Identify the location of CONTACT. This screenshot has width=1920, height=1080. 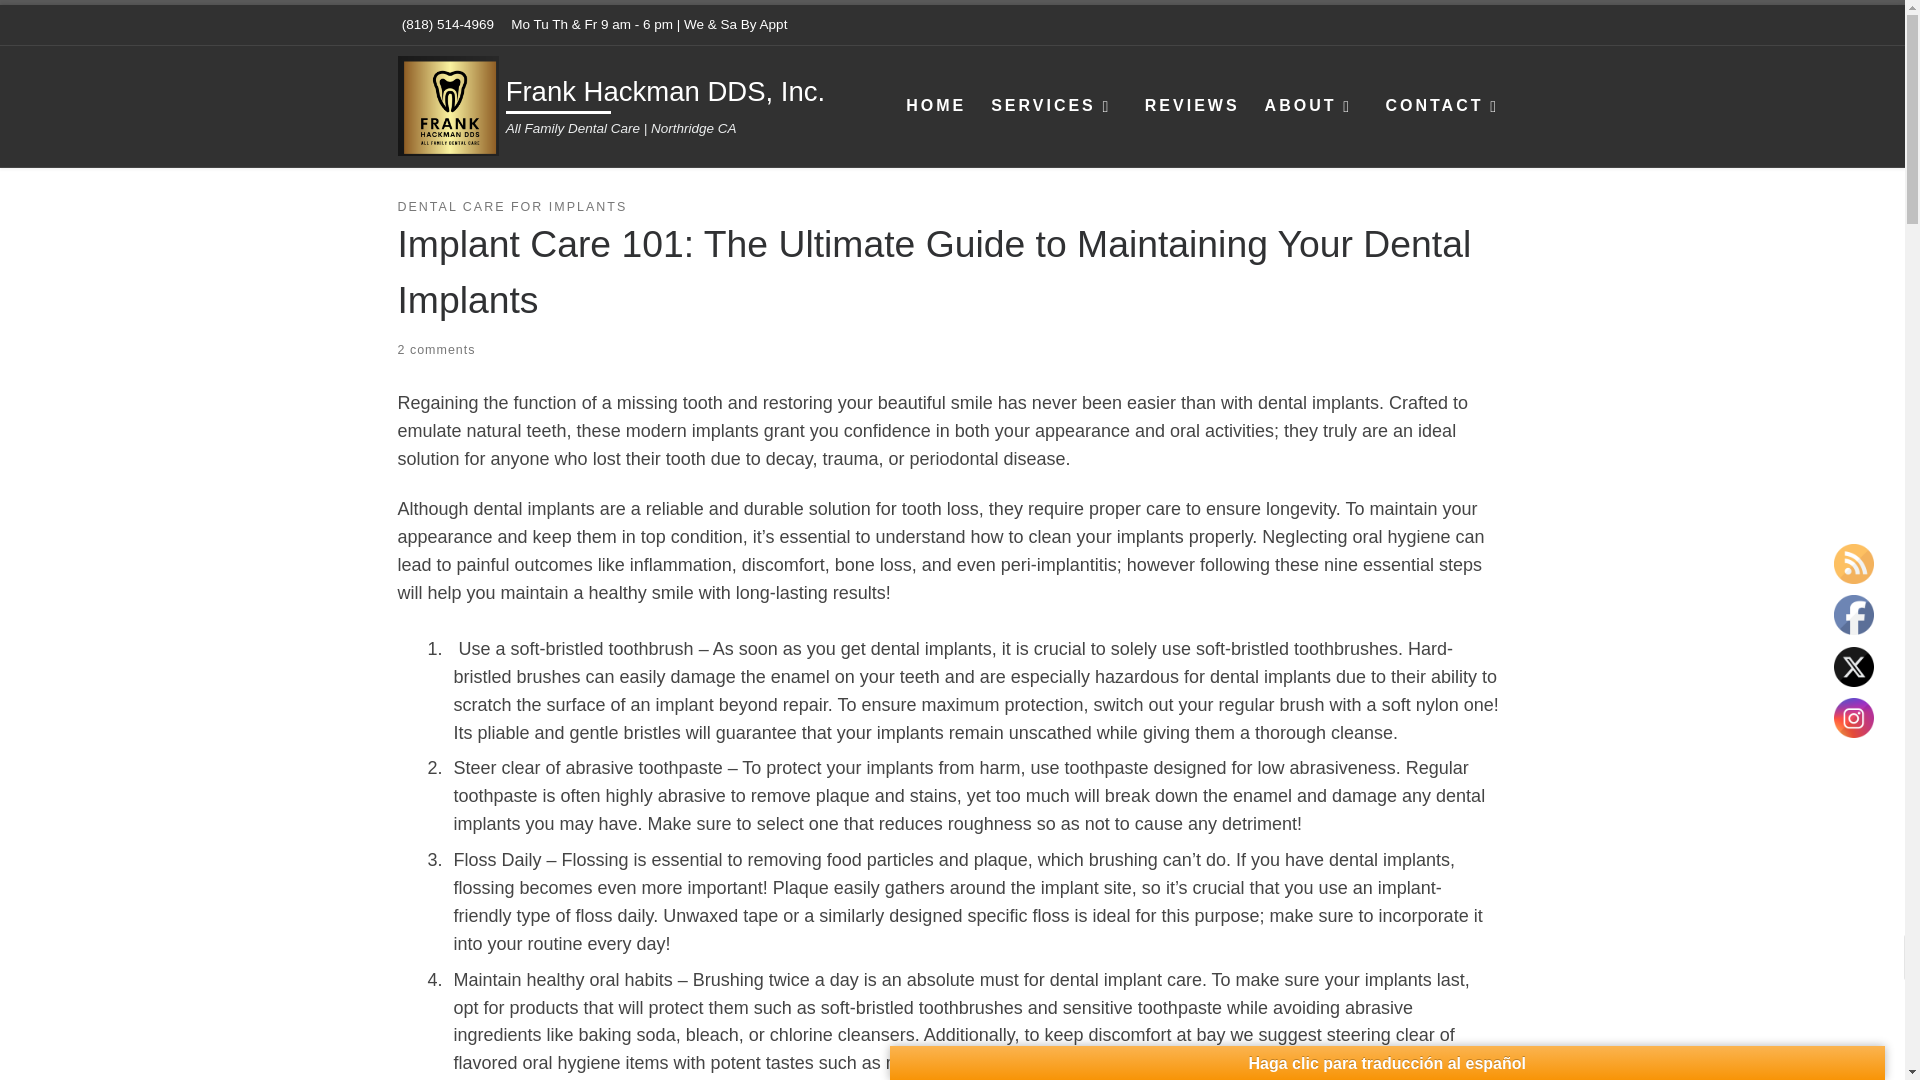
(1446, 106).